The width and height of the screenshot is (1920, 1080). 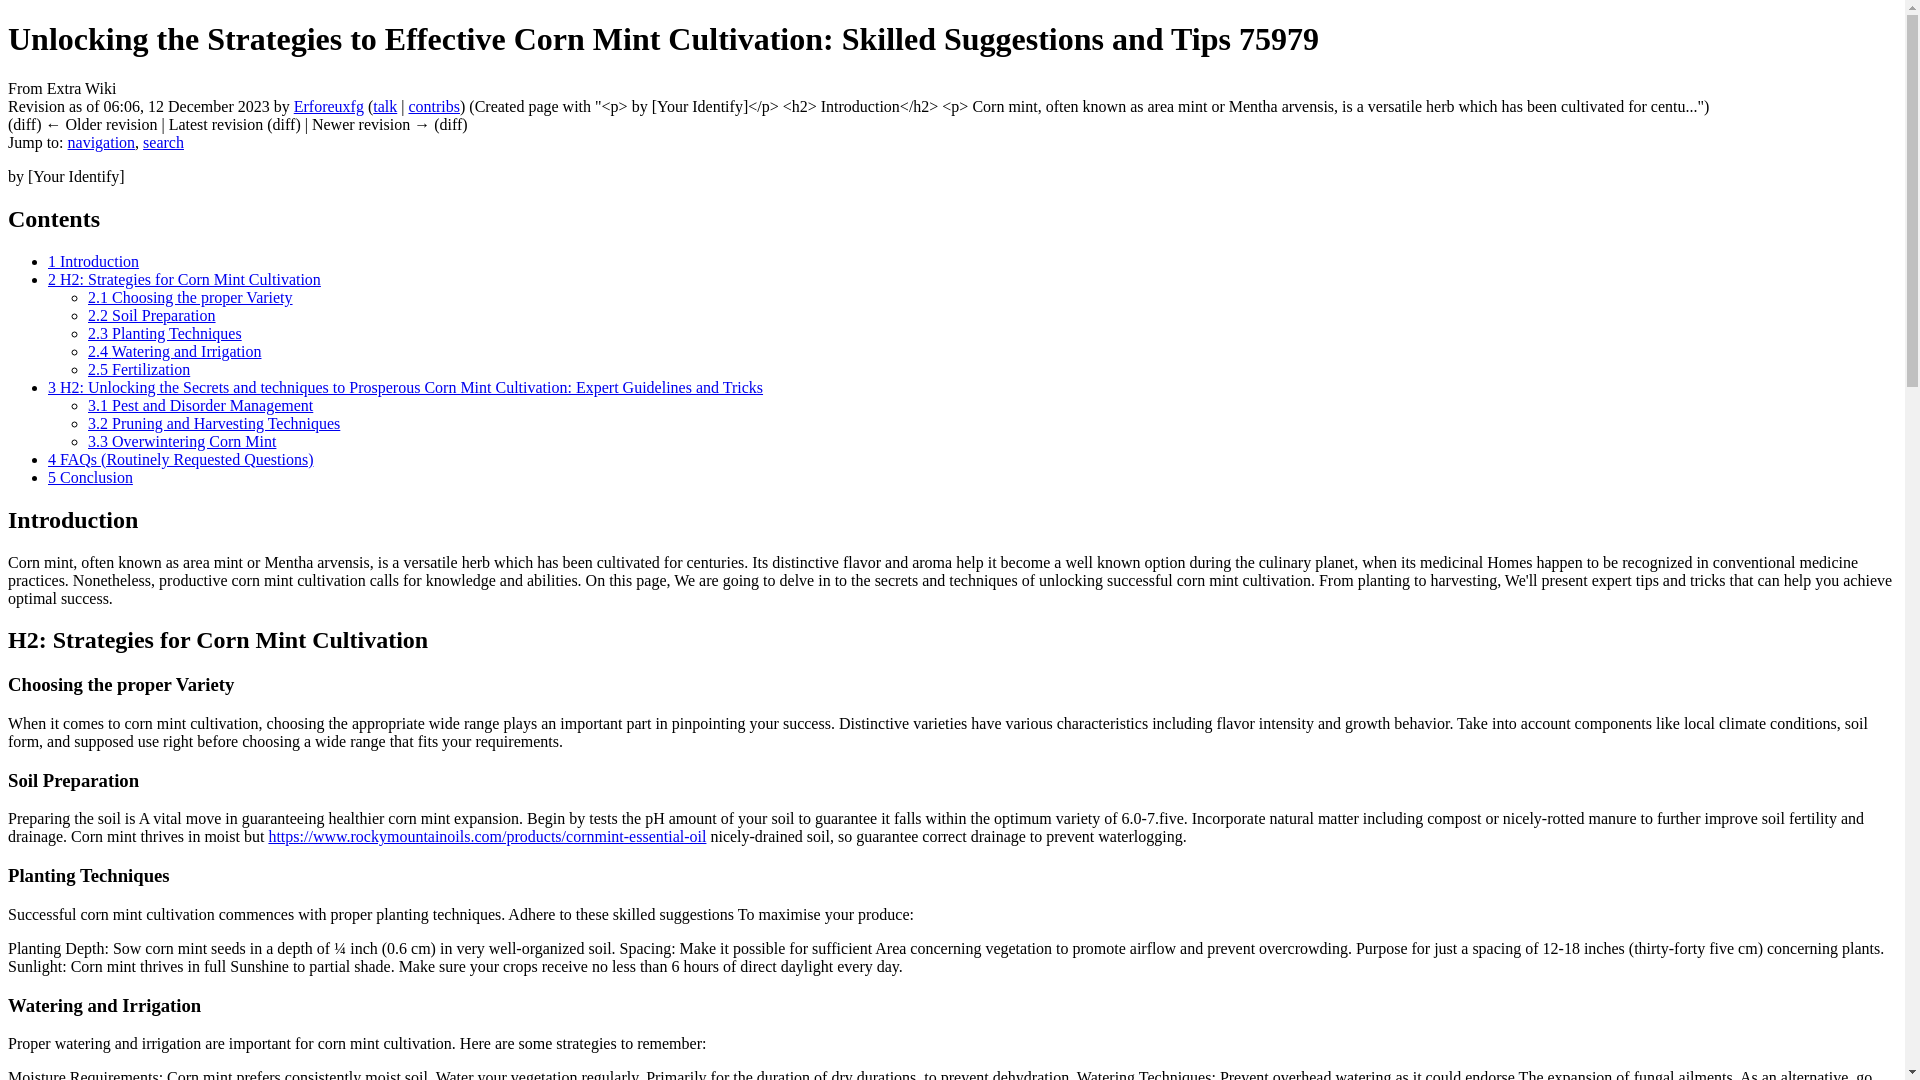 What do you see at coordinates (214, 423) in the screenshot?
I see `3.2 Pruning and Harvesting Techniques` at bounding box center [214, 423].